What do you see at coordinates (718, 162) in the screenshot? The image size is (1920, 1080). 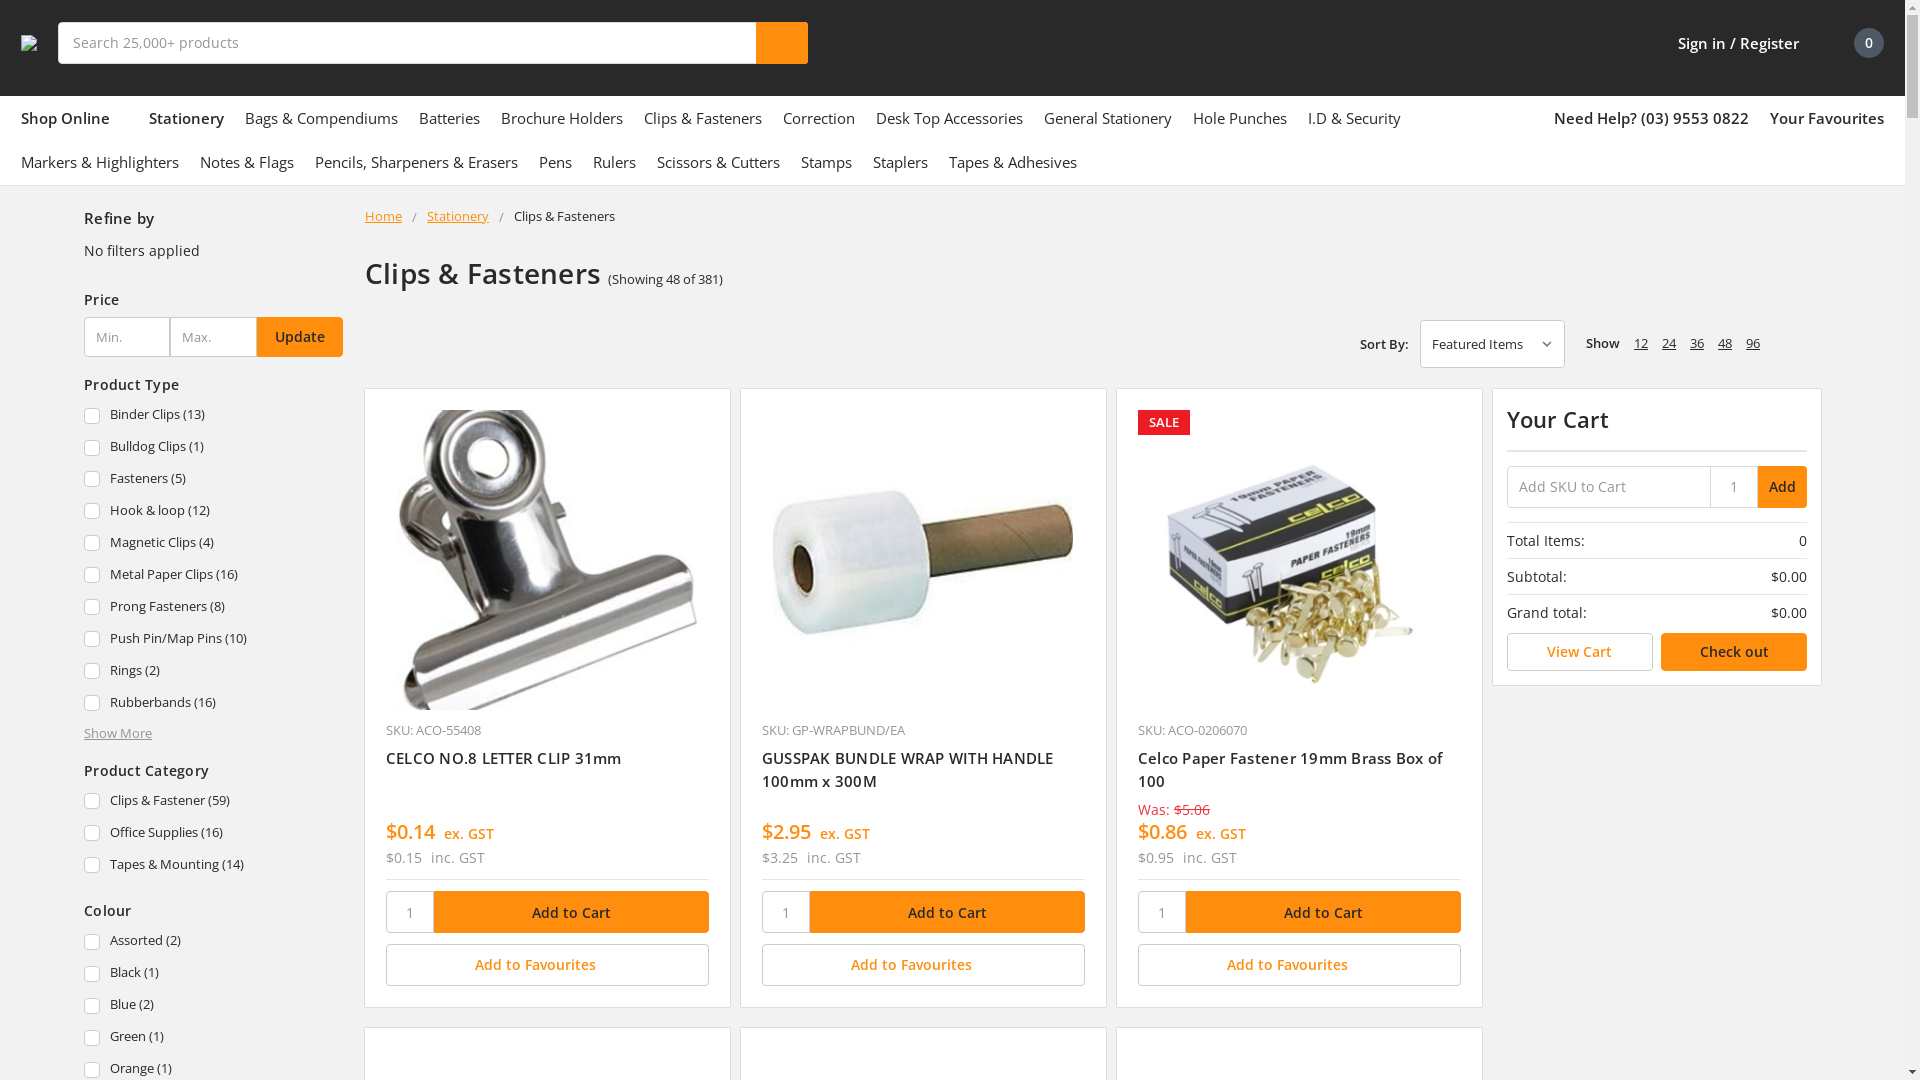 I see `Scissors & Cutters` at bounding box center [718, 162].